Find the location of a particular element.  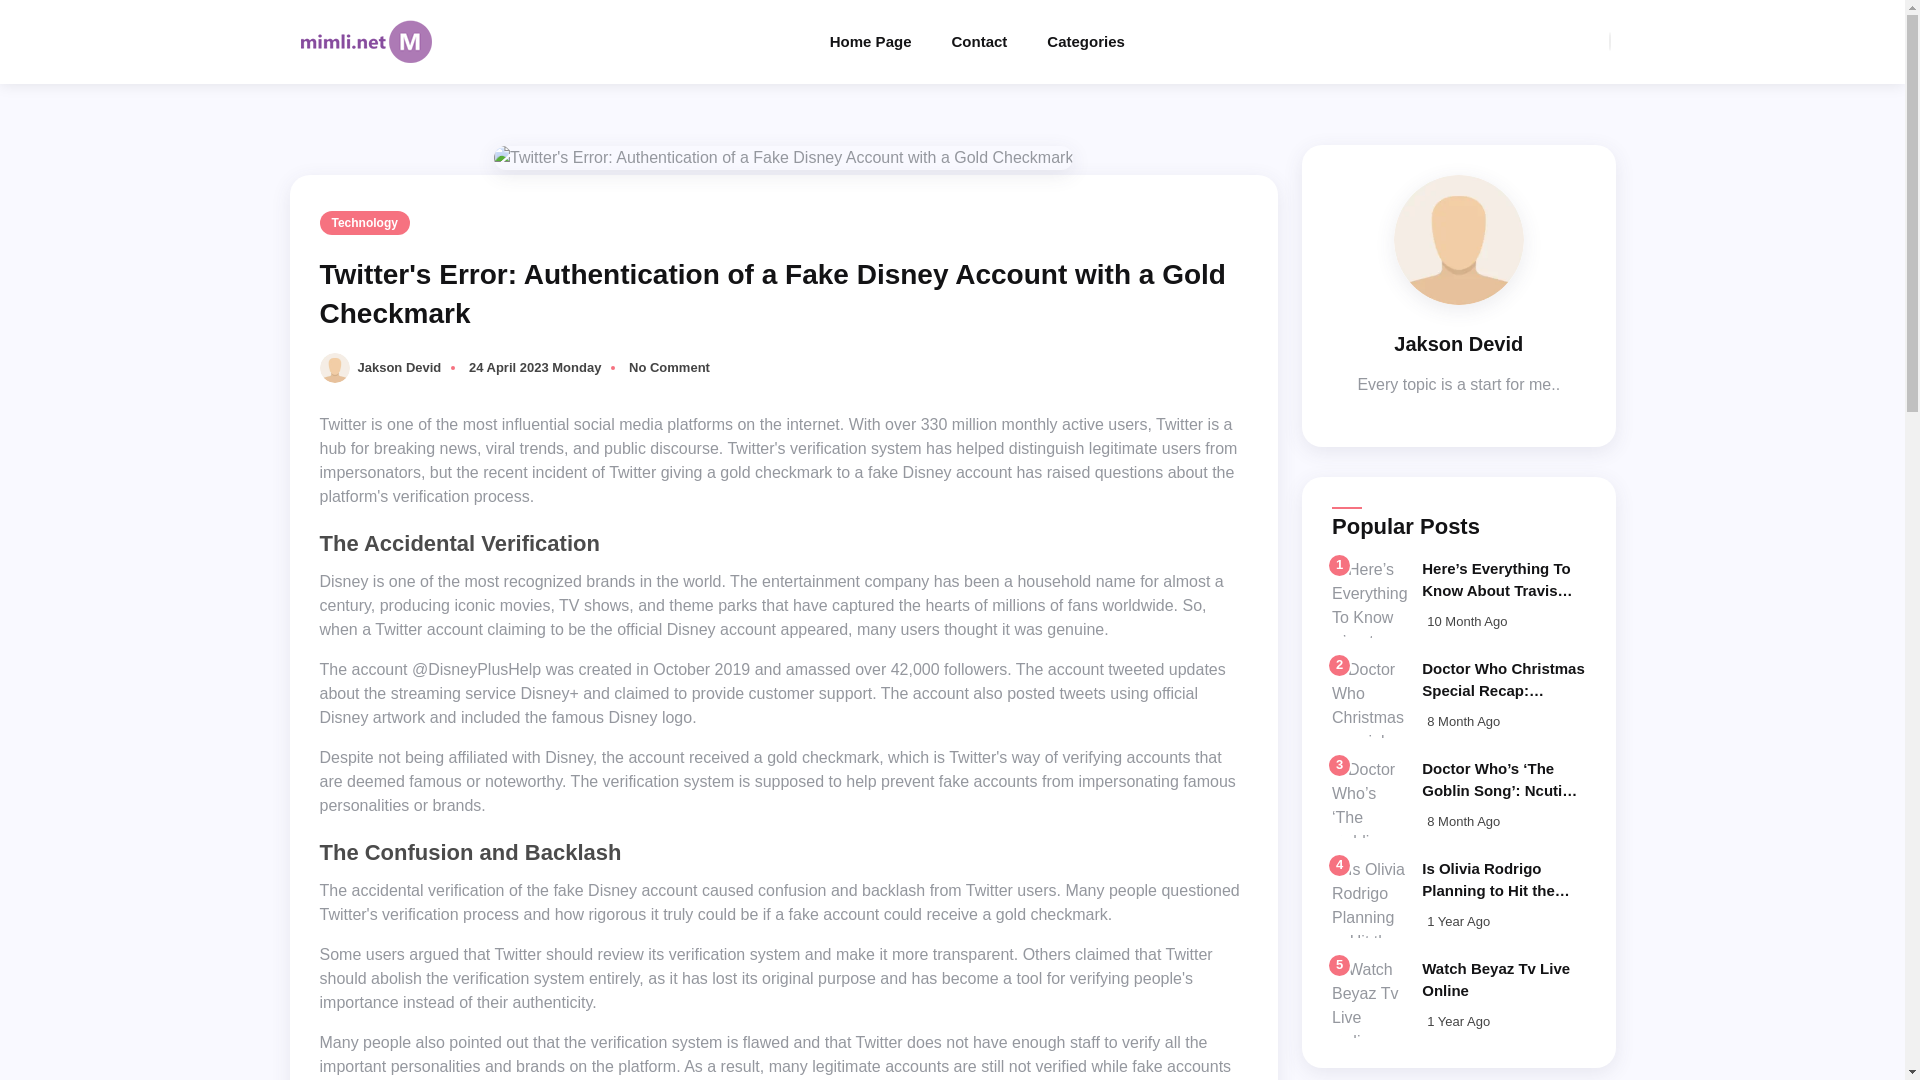

Contact is located at coordinates (998, 42).